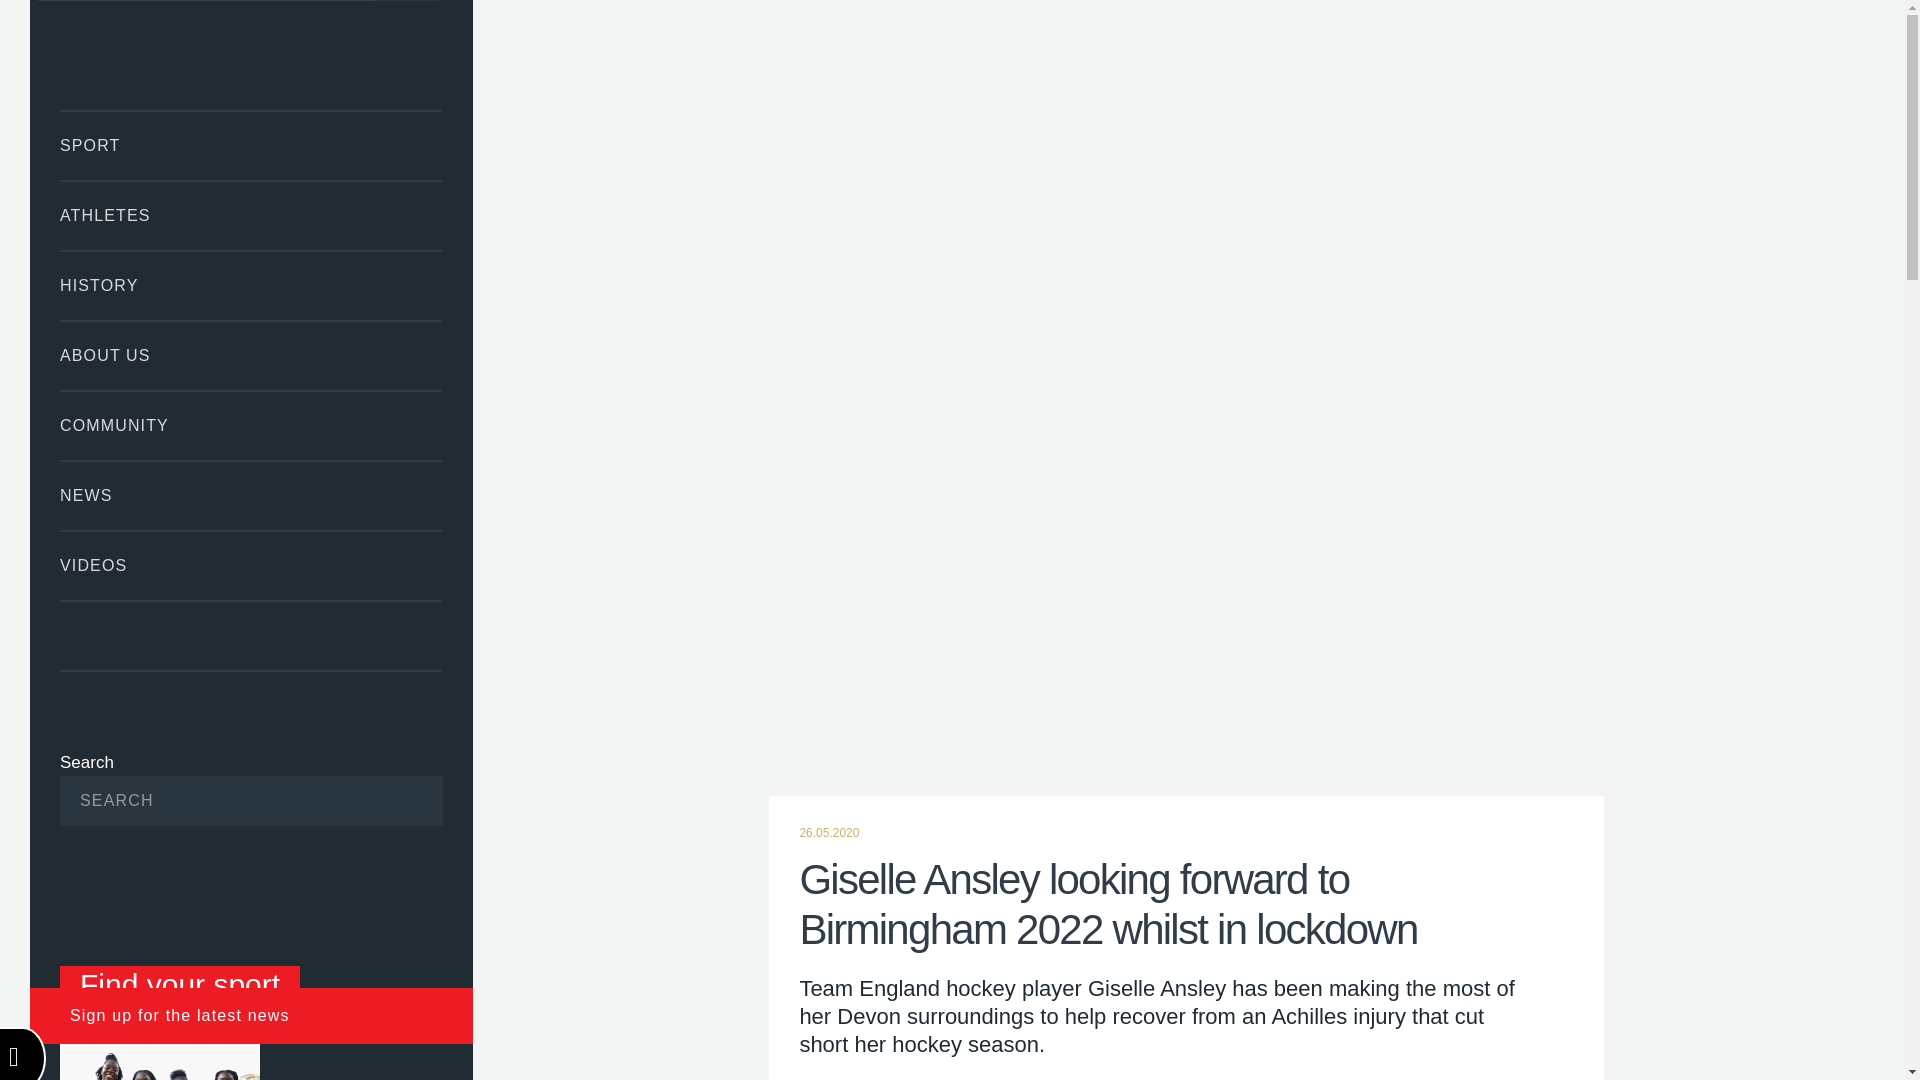 The image size is (1920, 1080). I want to click on Commonwealth Games England, so click(251, 55).